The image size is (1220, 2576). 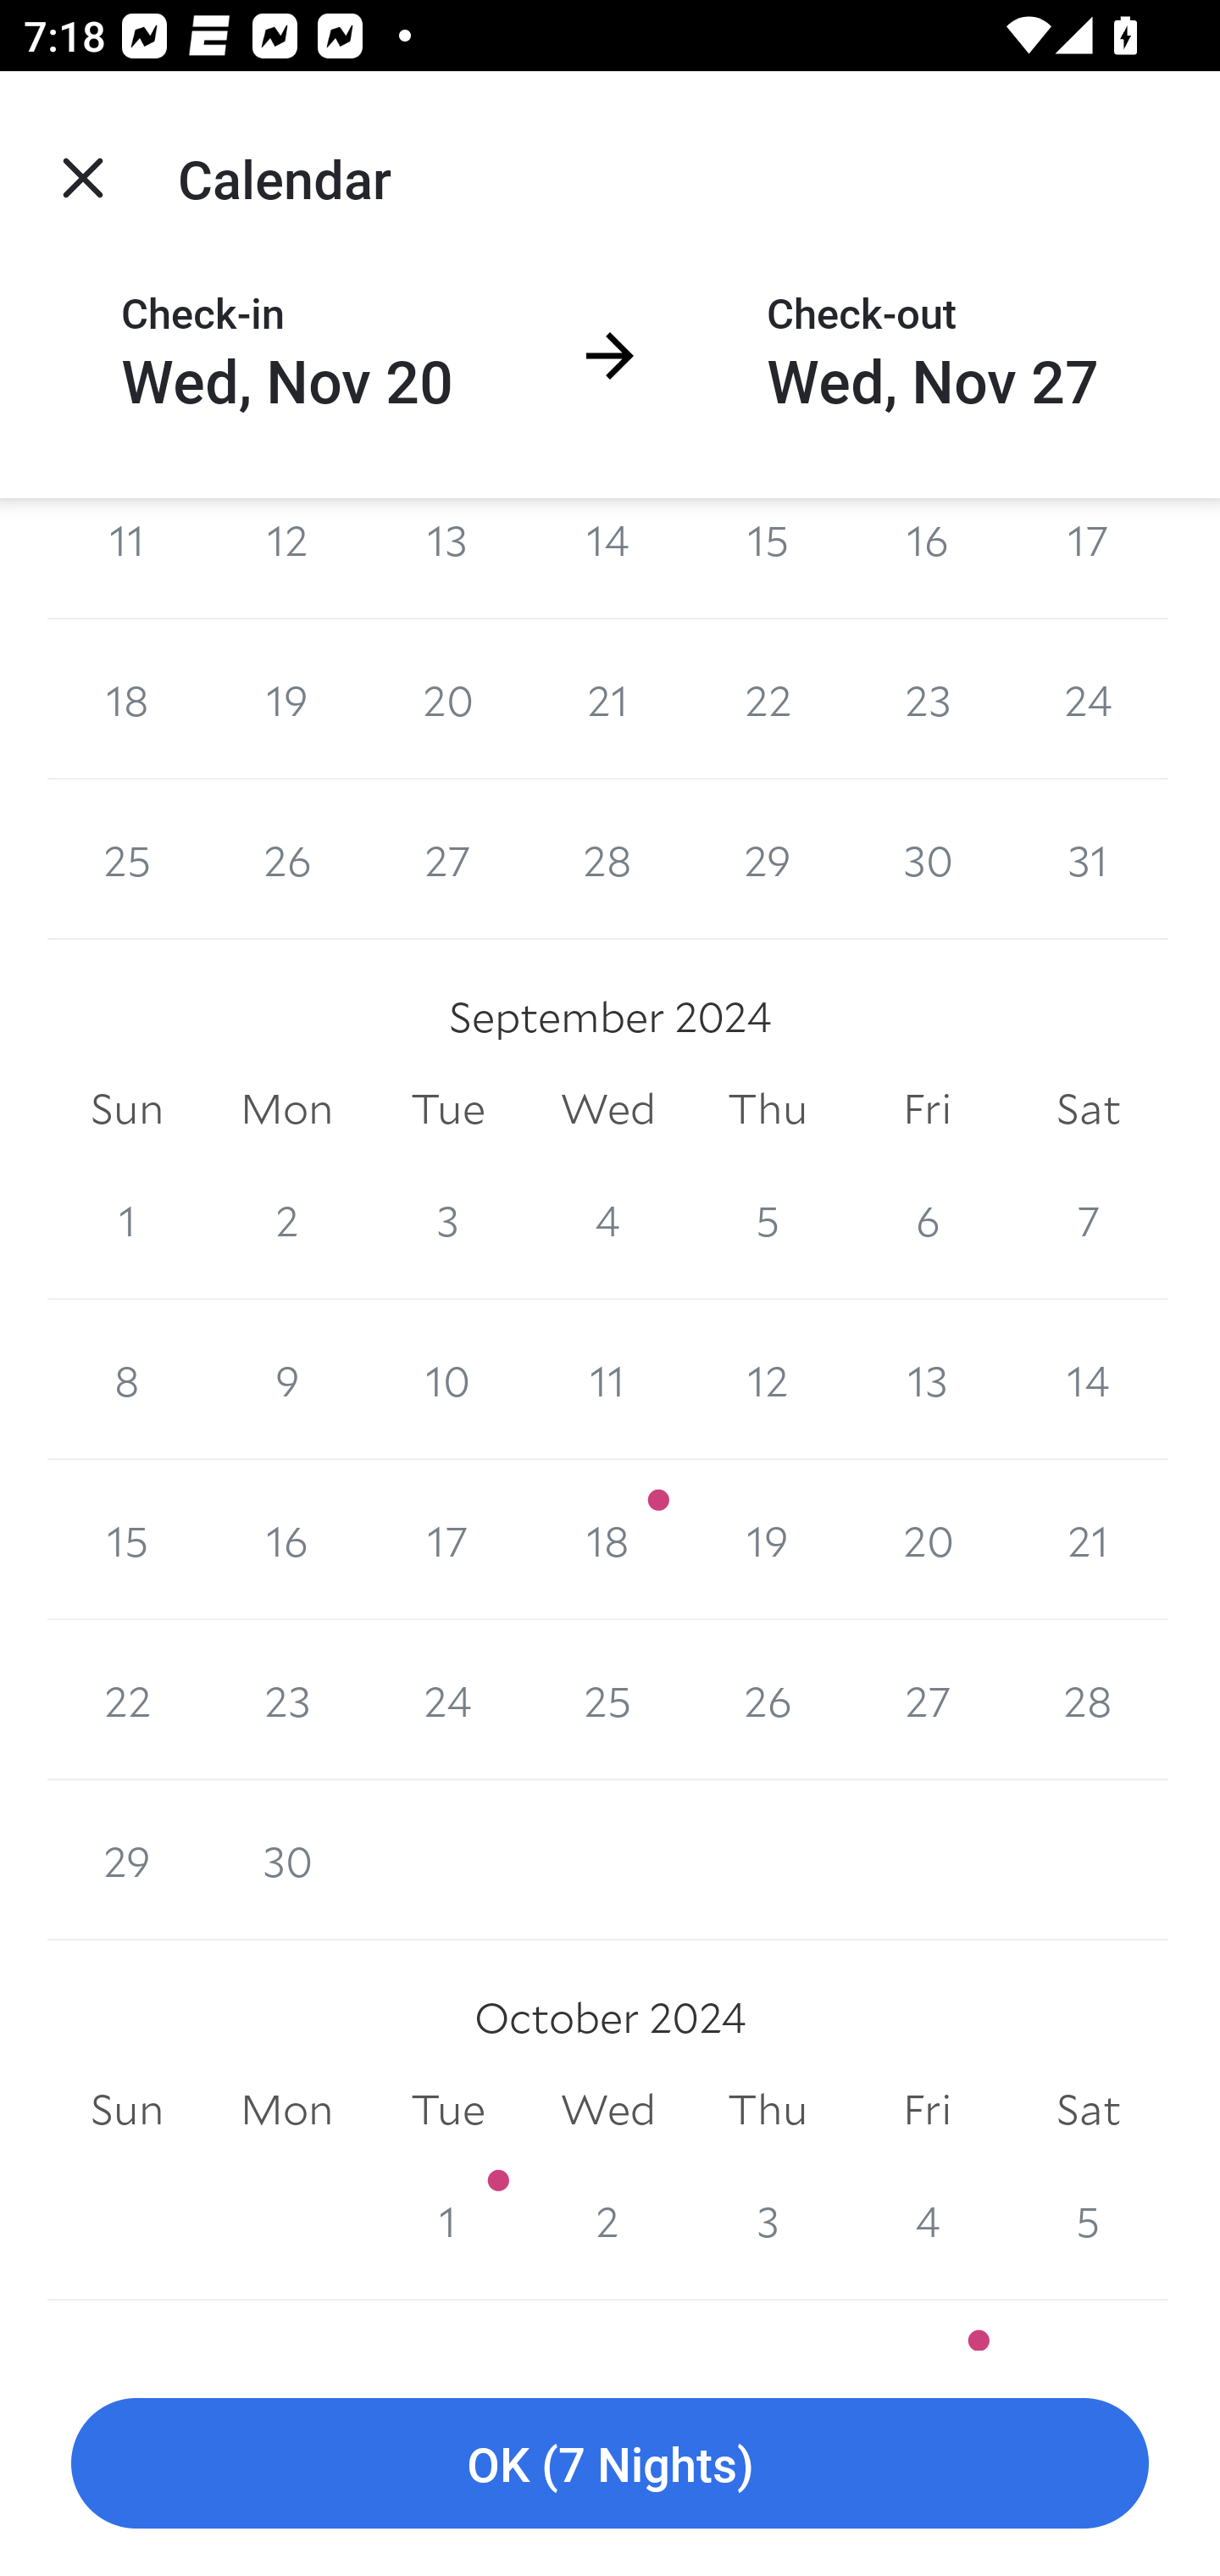 What do you see at coordinates (1088, 699) in the screenshot?
I see `24 24 August 2024` at bounding box center [1088, 699].